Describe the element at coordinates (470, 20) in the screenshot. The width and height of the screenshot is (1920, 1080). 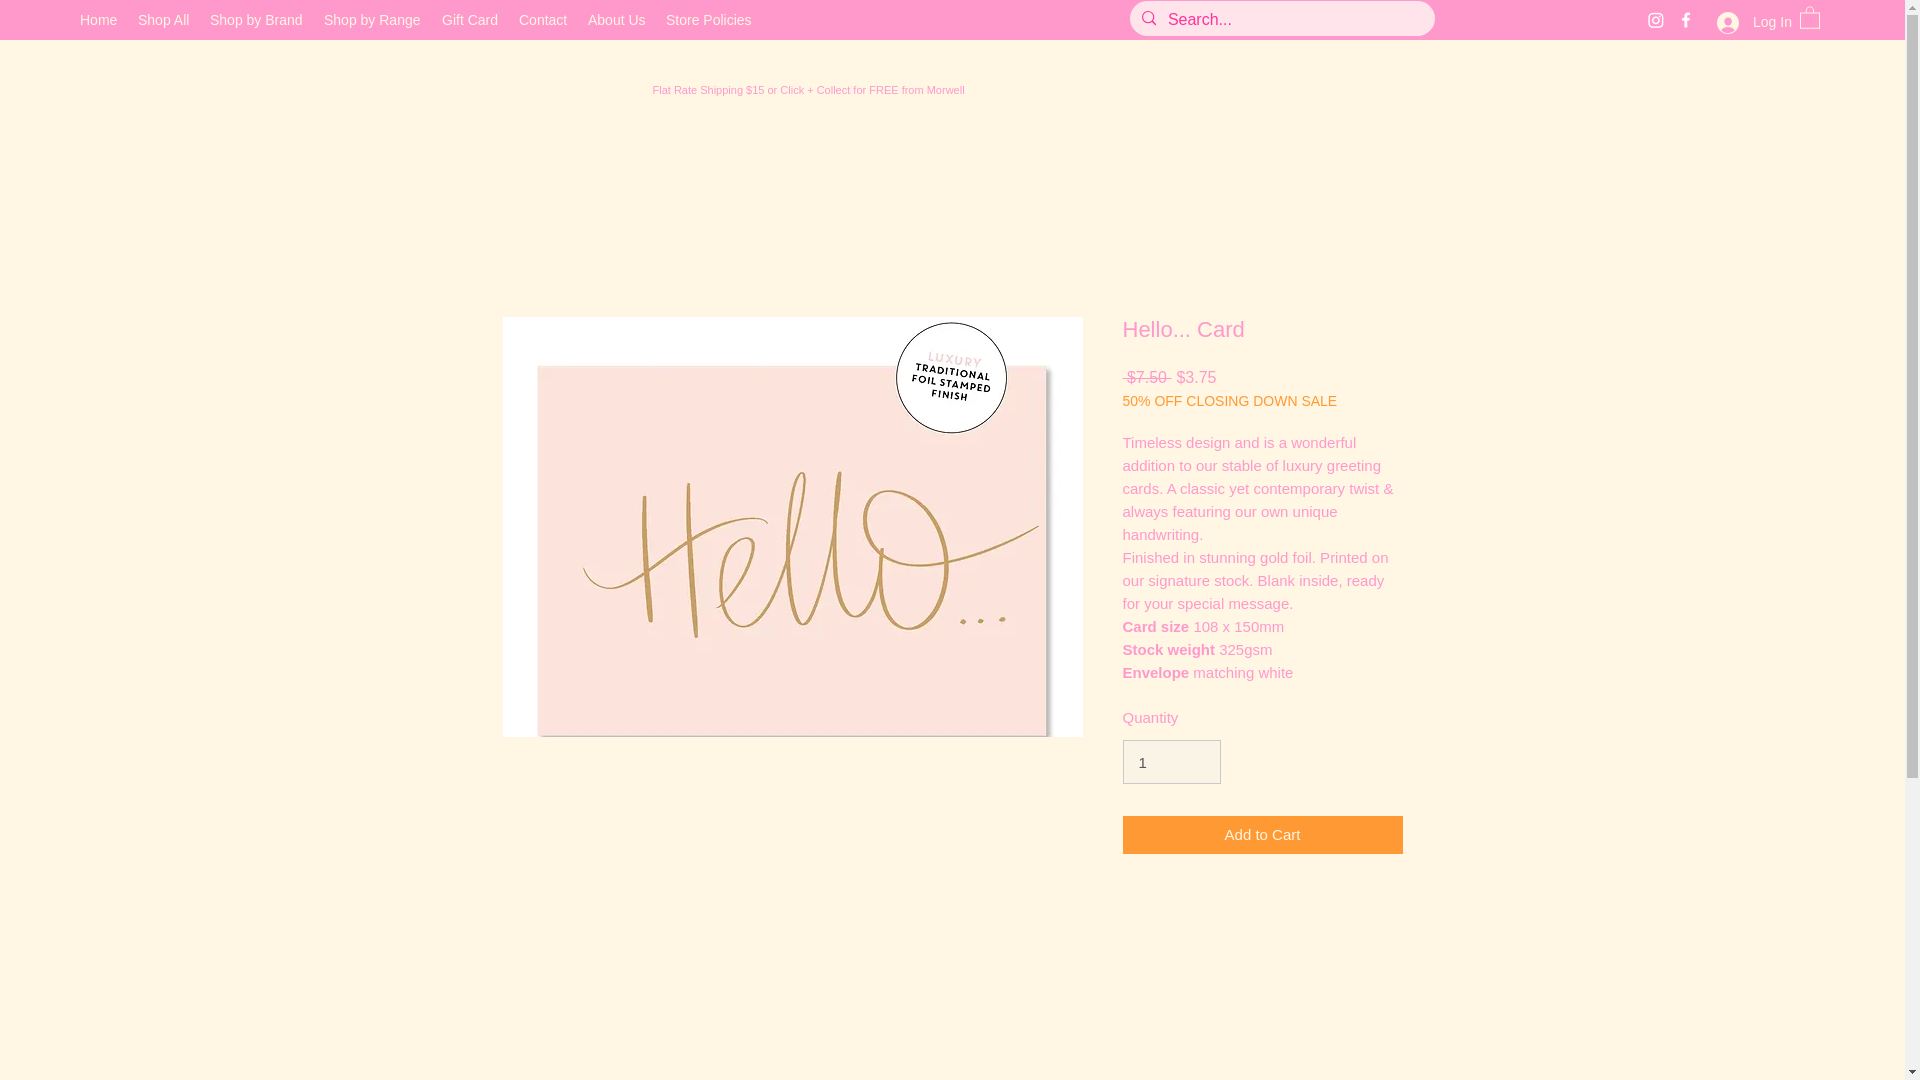
I see `Gift Card` at that location.